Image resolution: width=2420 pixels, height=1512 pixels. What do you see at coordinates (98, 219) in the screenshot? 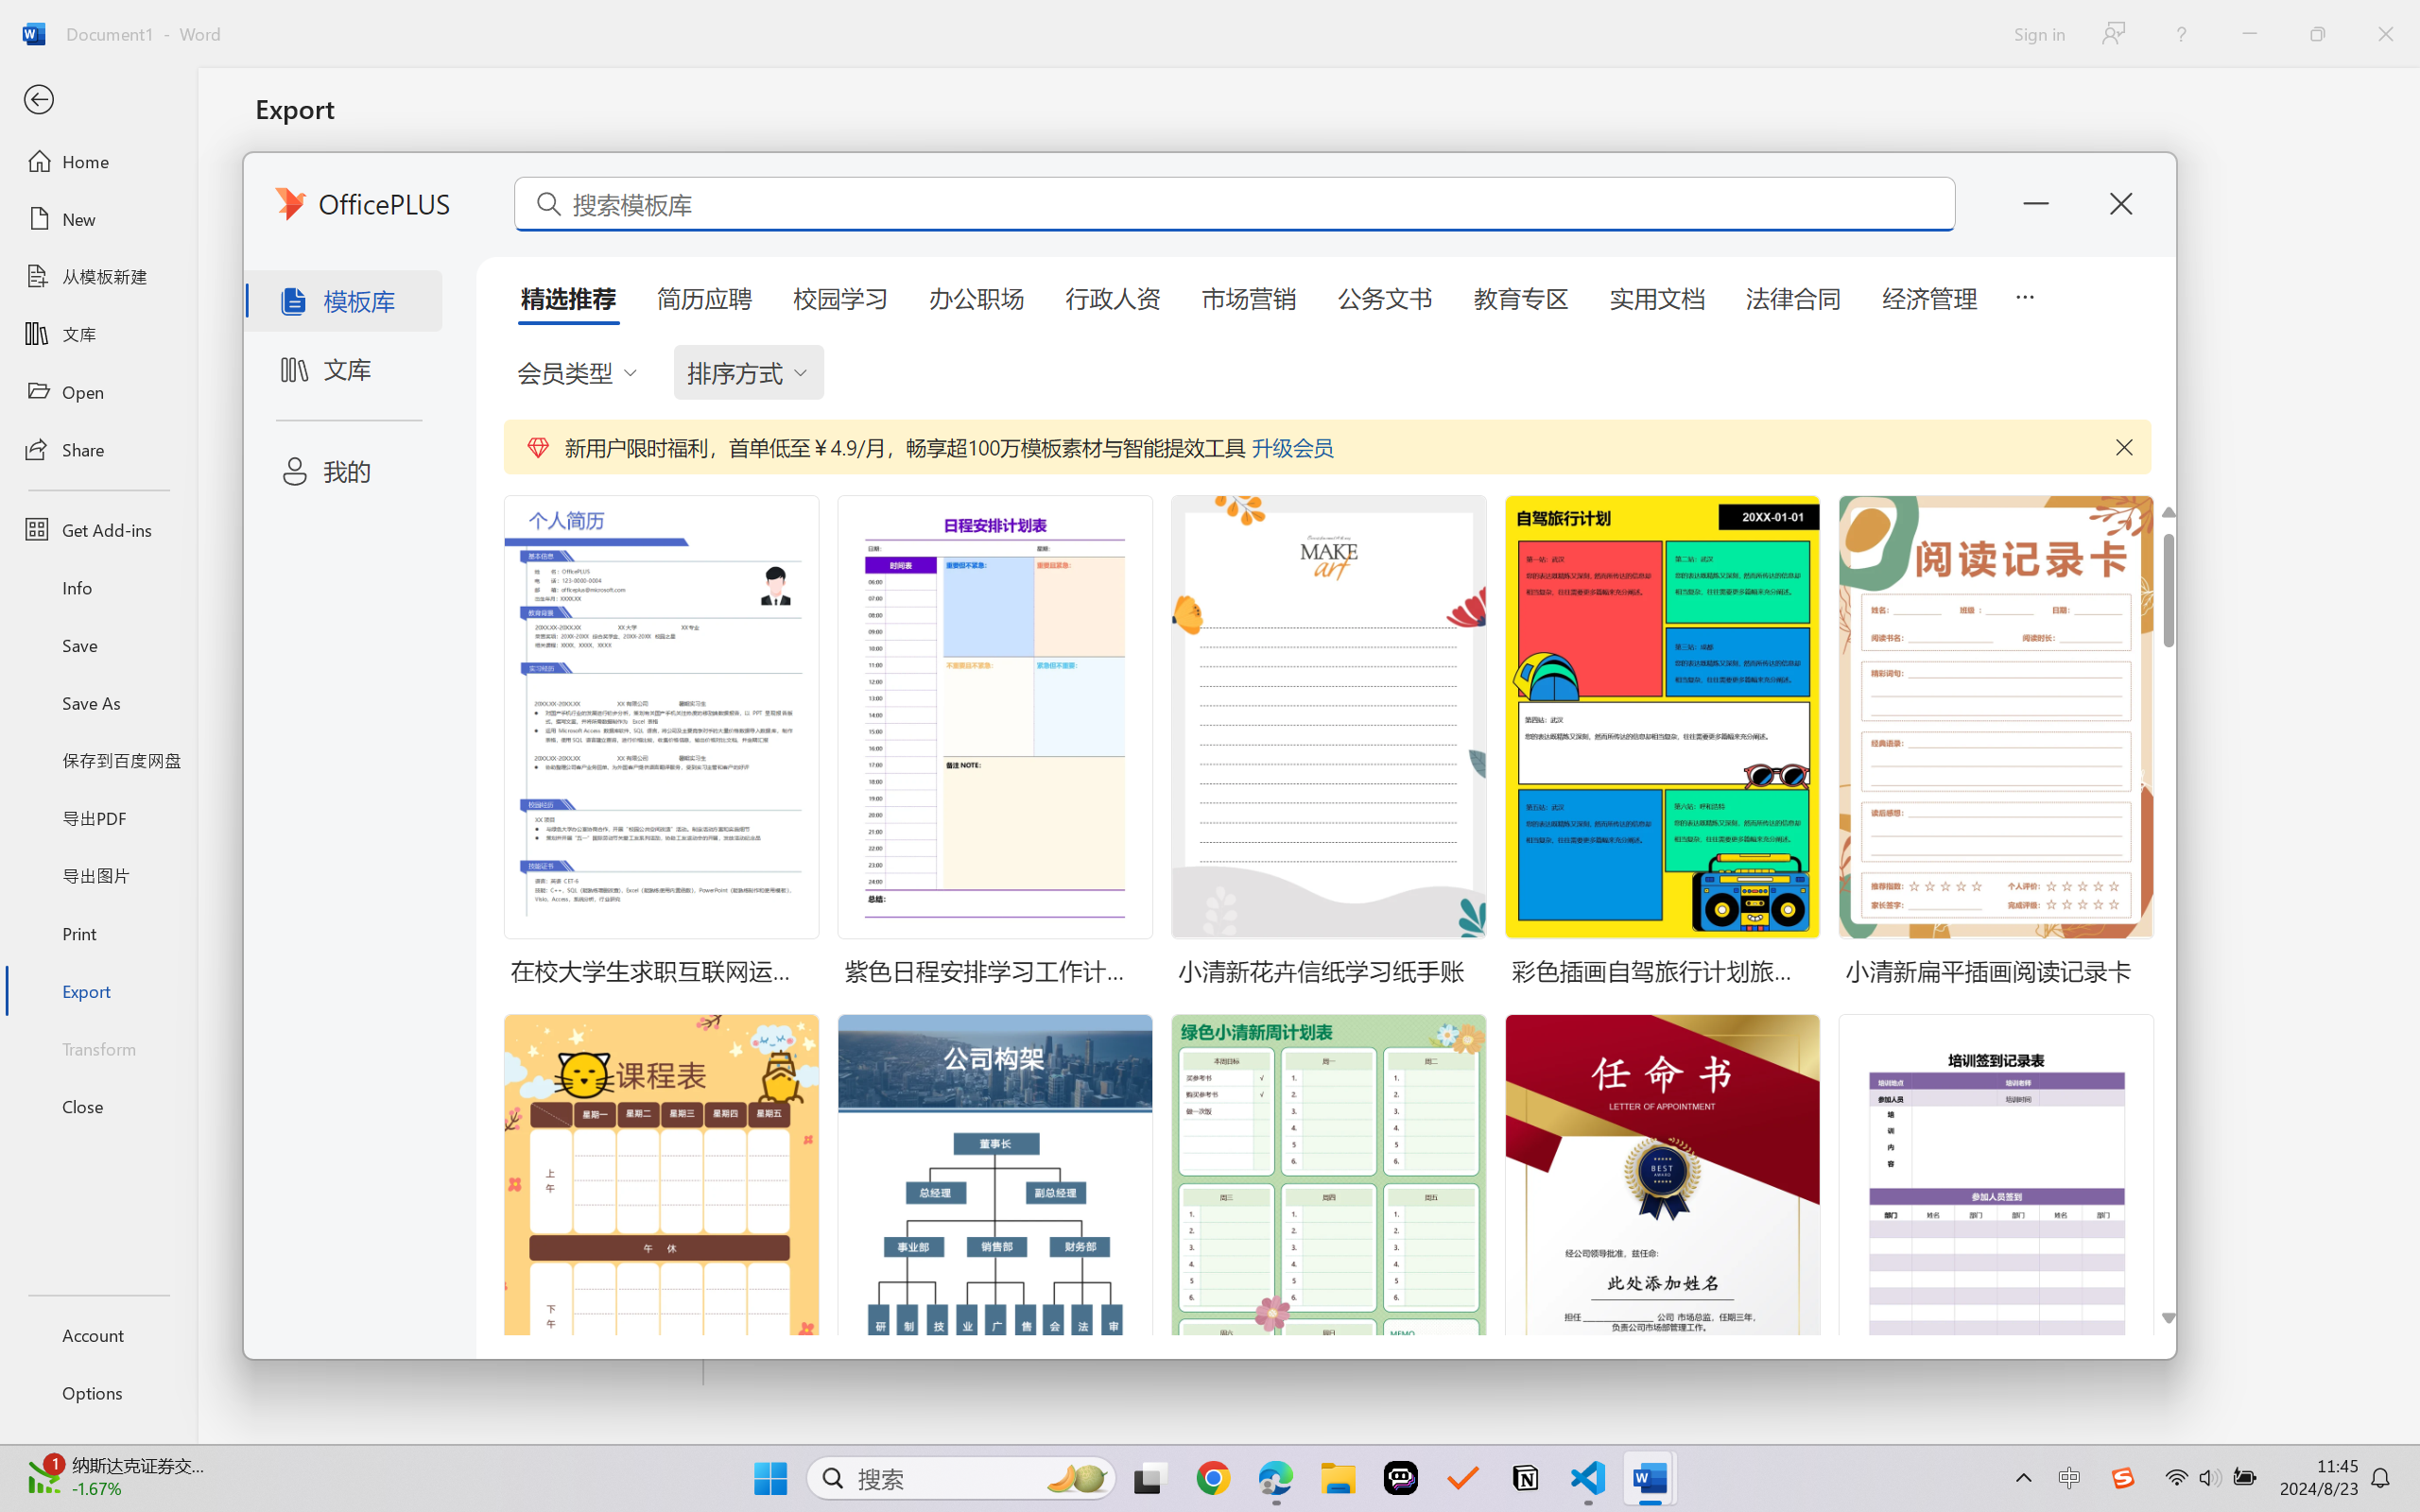
I see `New` at bounding box center [98, 219].